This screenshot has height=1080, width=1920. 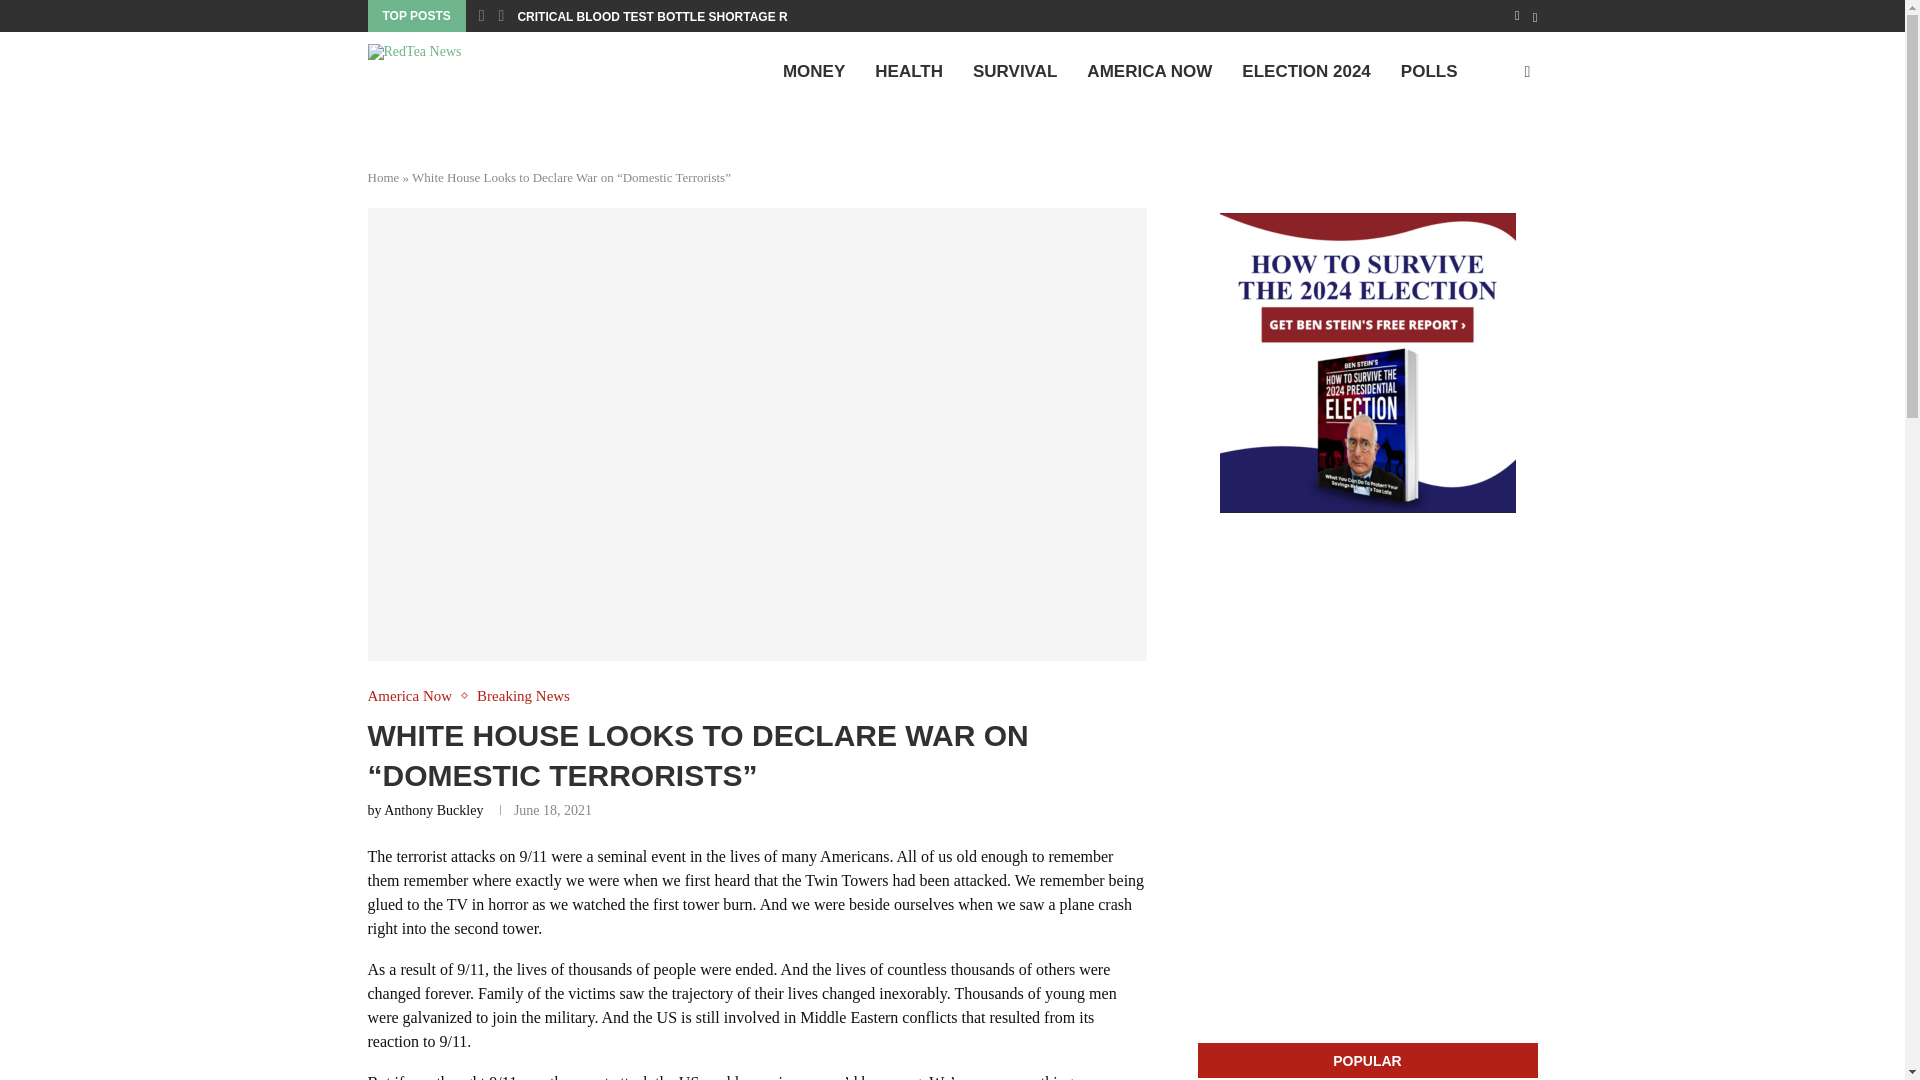 What do you see at coordinates (909, 72) in the screenshot?
I see `HEALTH` at bounding box center [909, 72].